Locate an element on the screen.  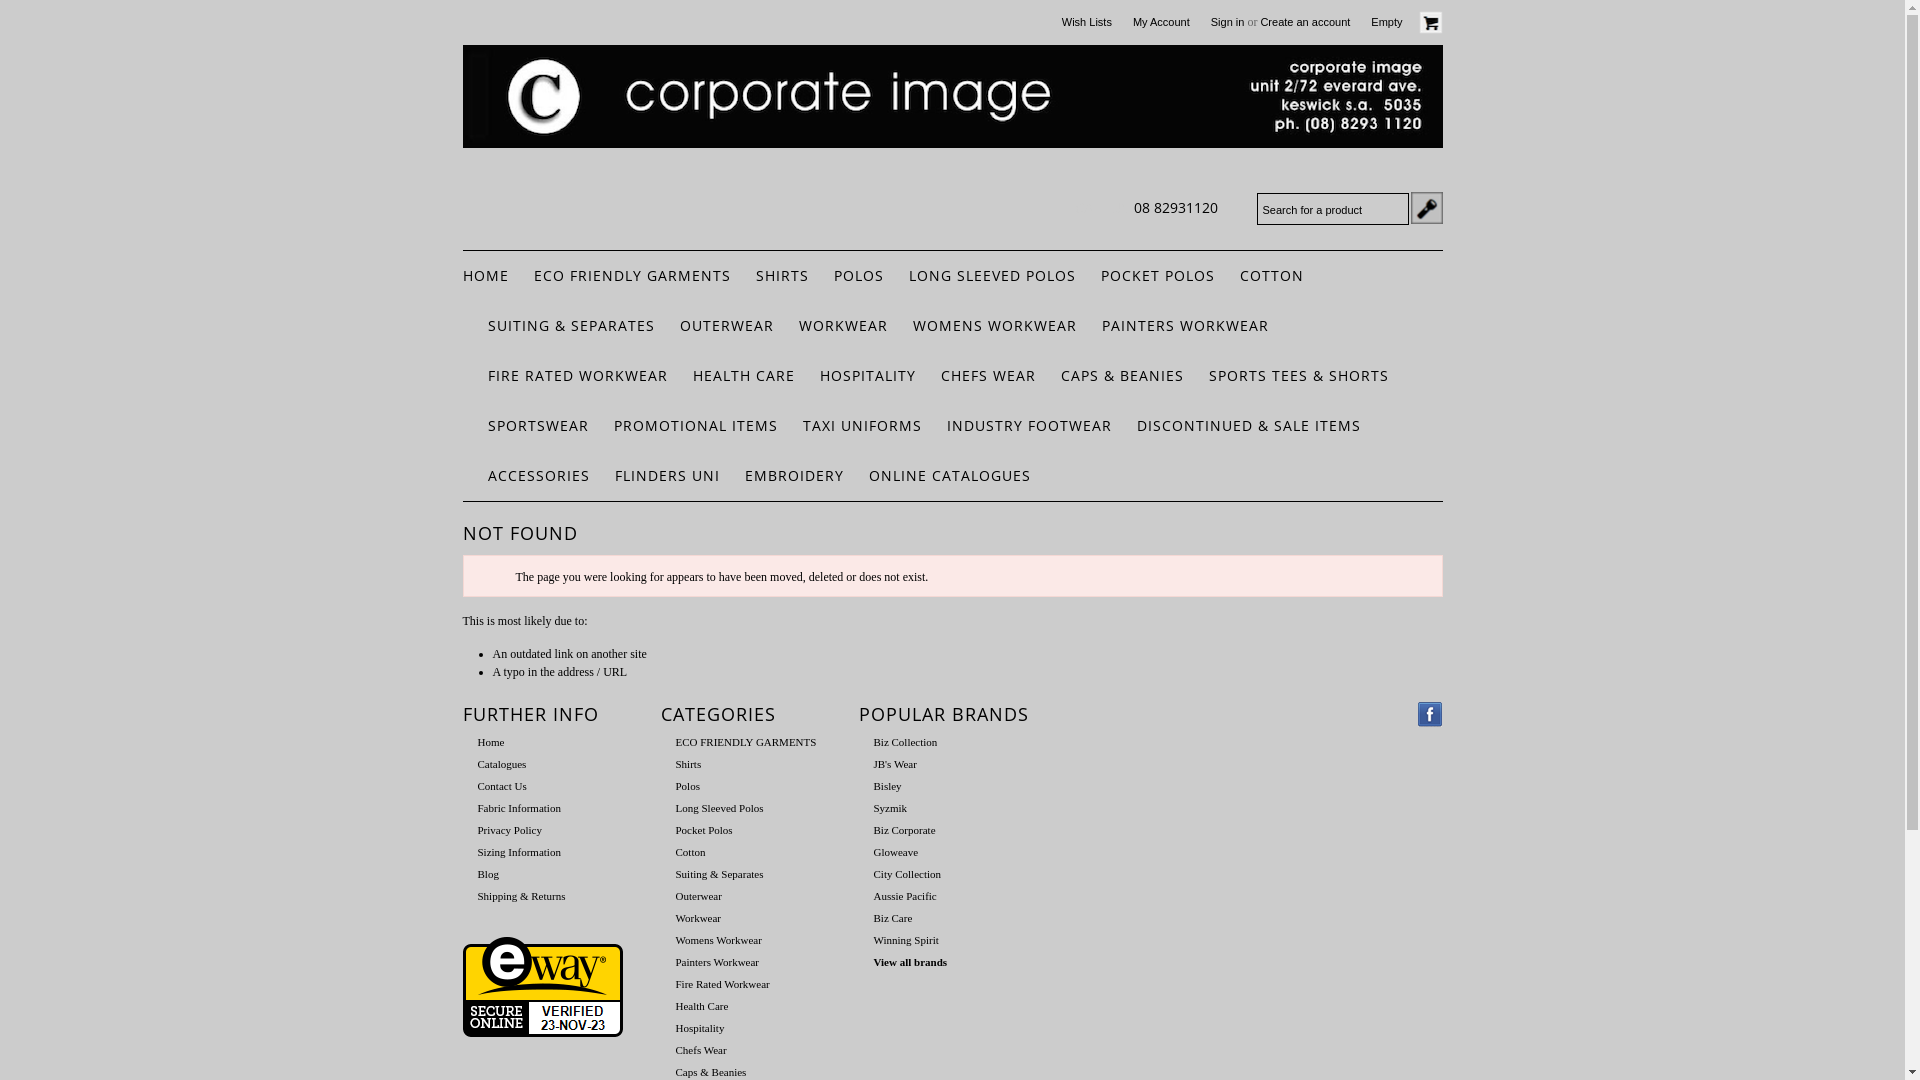
Chefs Wear is located at coordinates (702, 1050).